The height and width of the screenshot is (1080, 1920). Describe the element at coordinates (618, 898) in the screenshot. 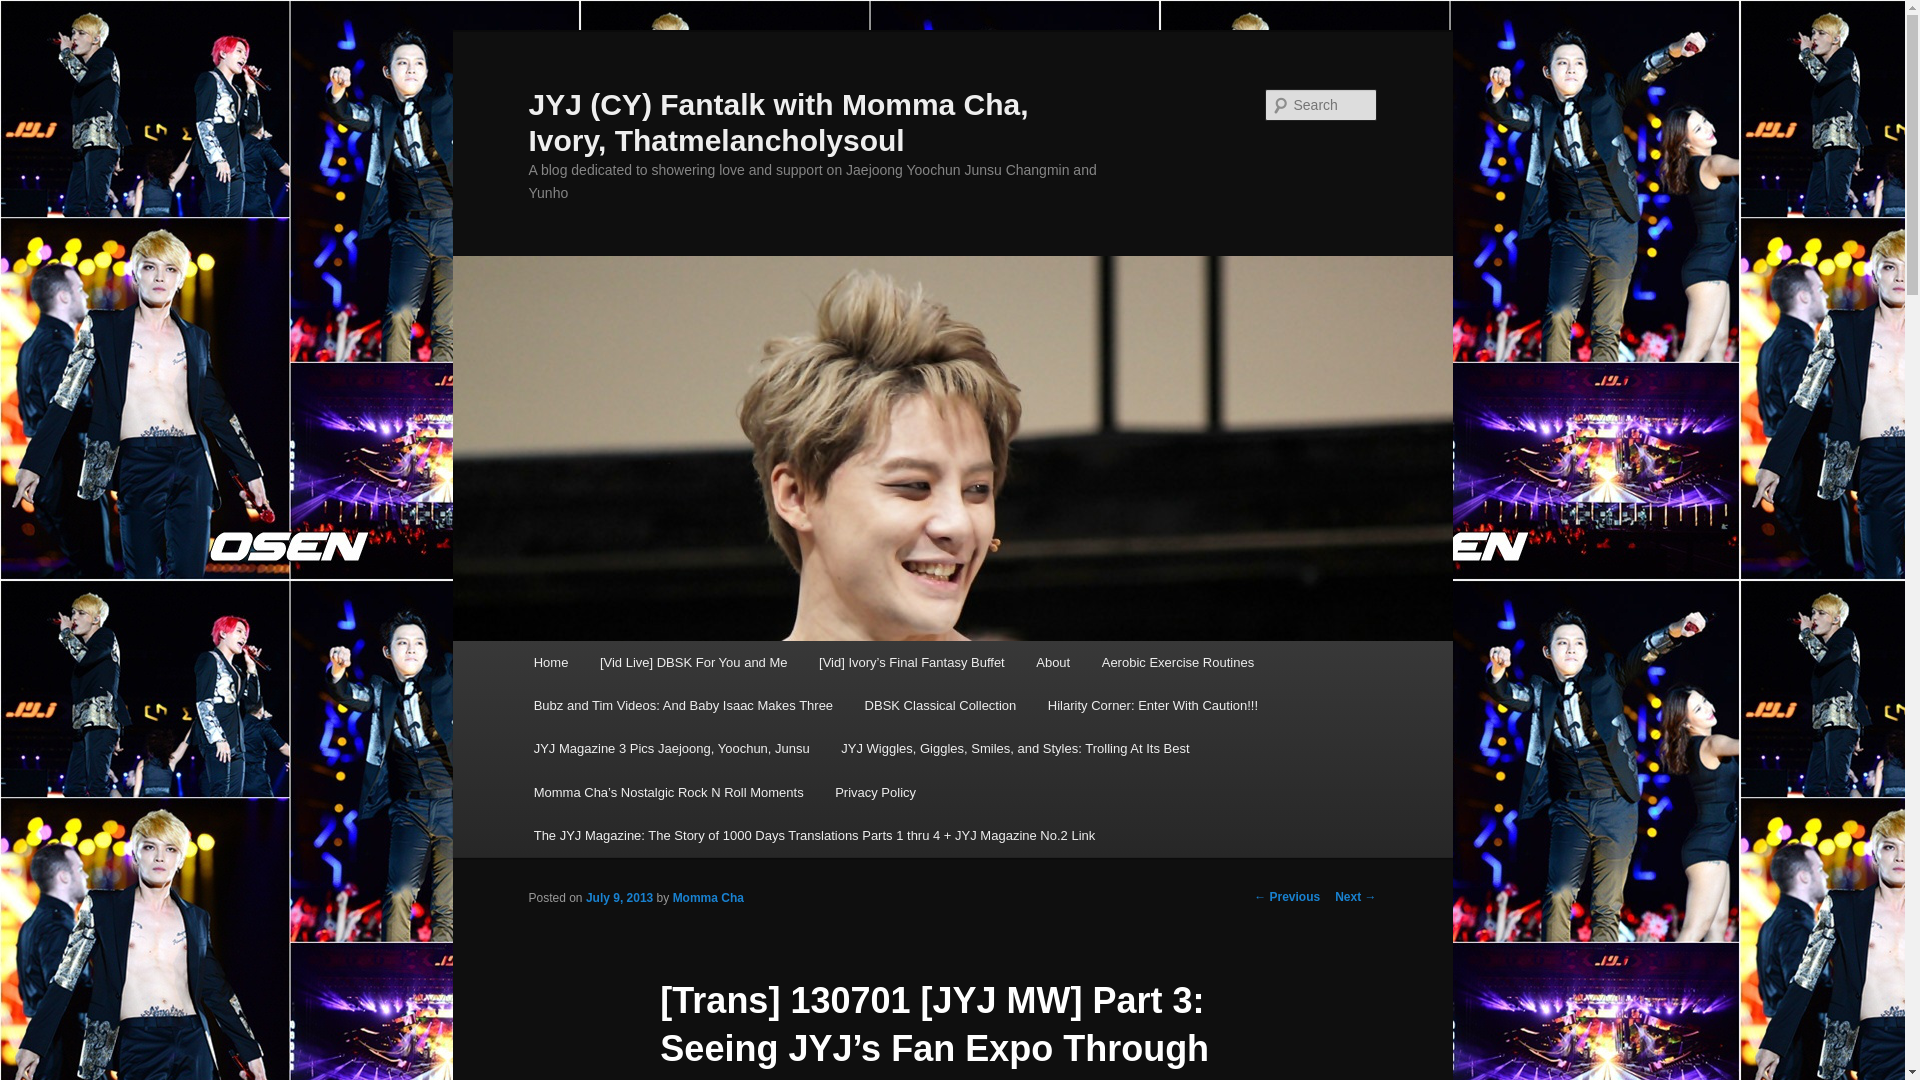

I see `July 9, 2013` at that location.